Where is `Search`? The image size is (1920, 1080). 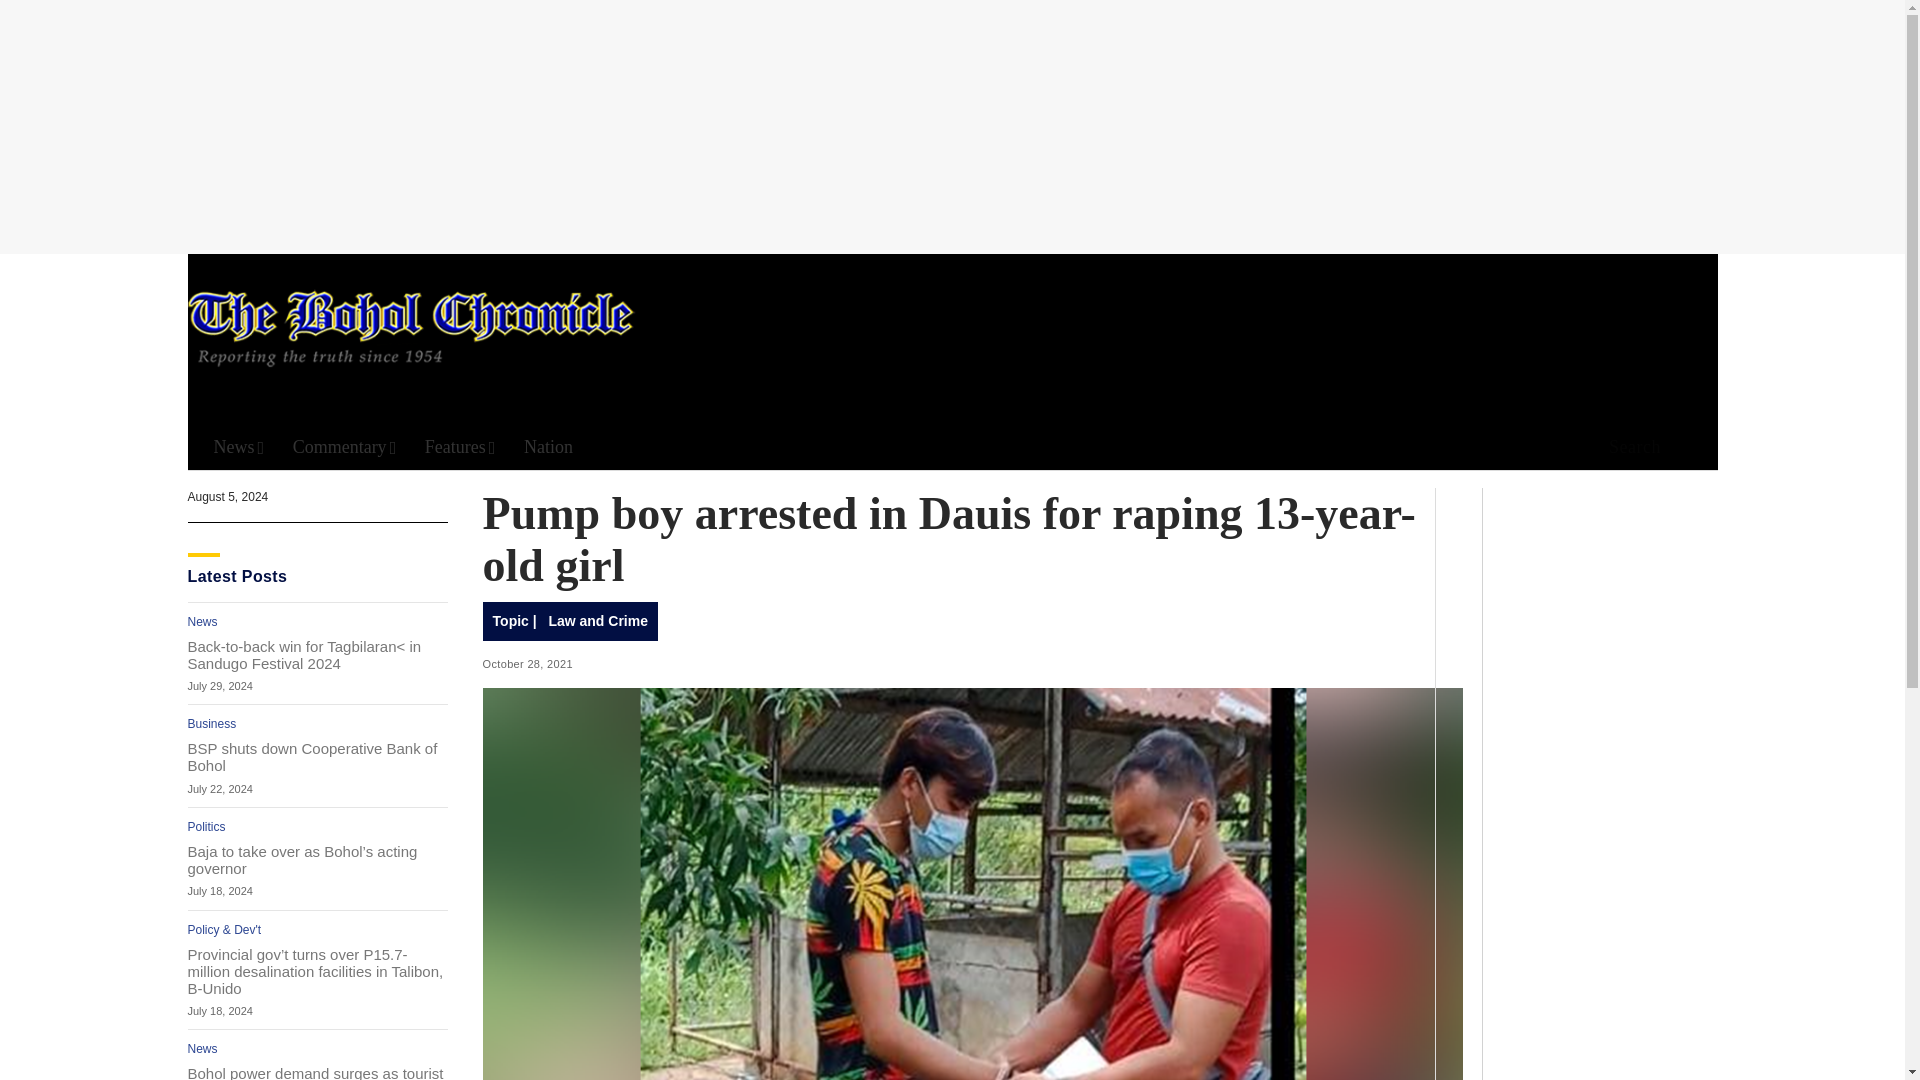
Search is located at coordinates (1628, 448).